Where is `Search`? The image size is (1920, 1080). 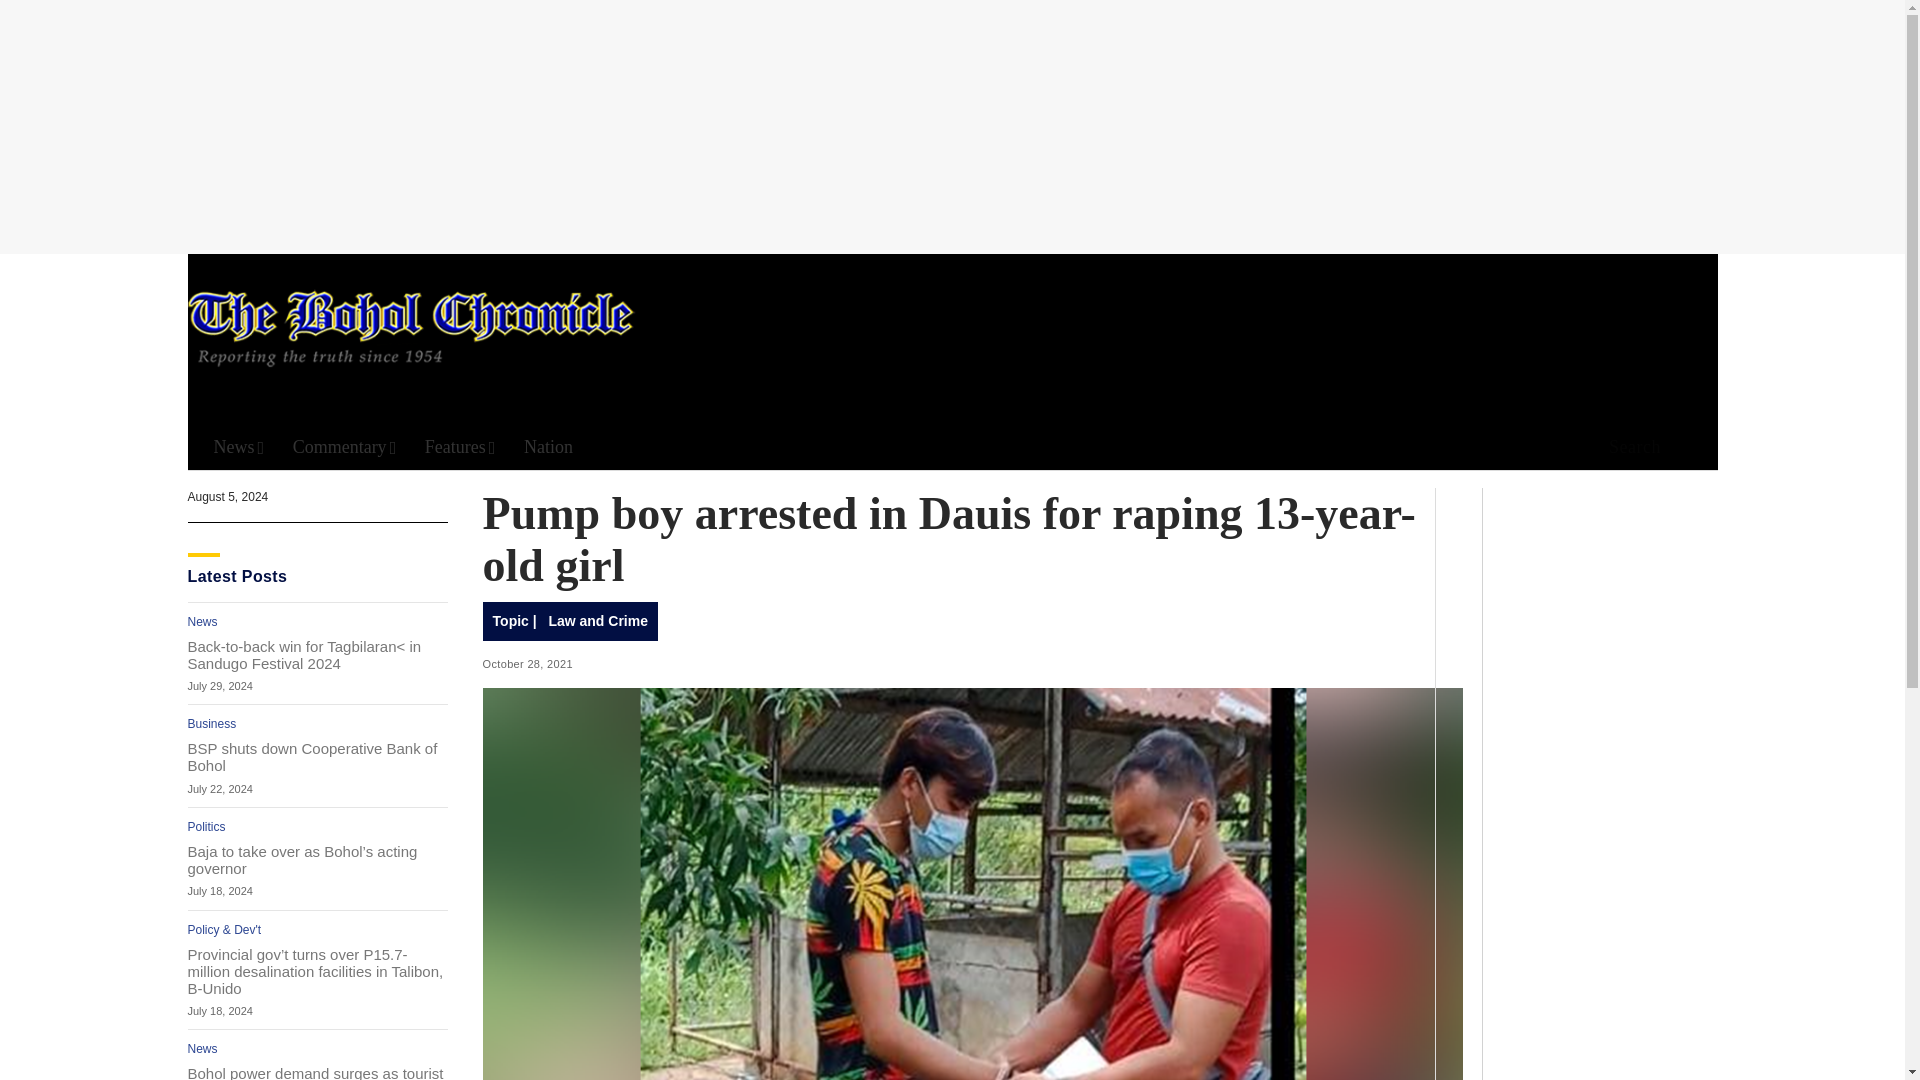
Search is located at coordinates (1628, 448).